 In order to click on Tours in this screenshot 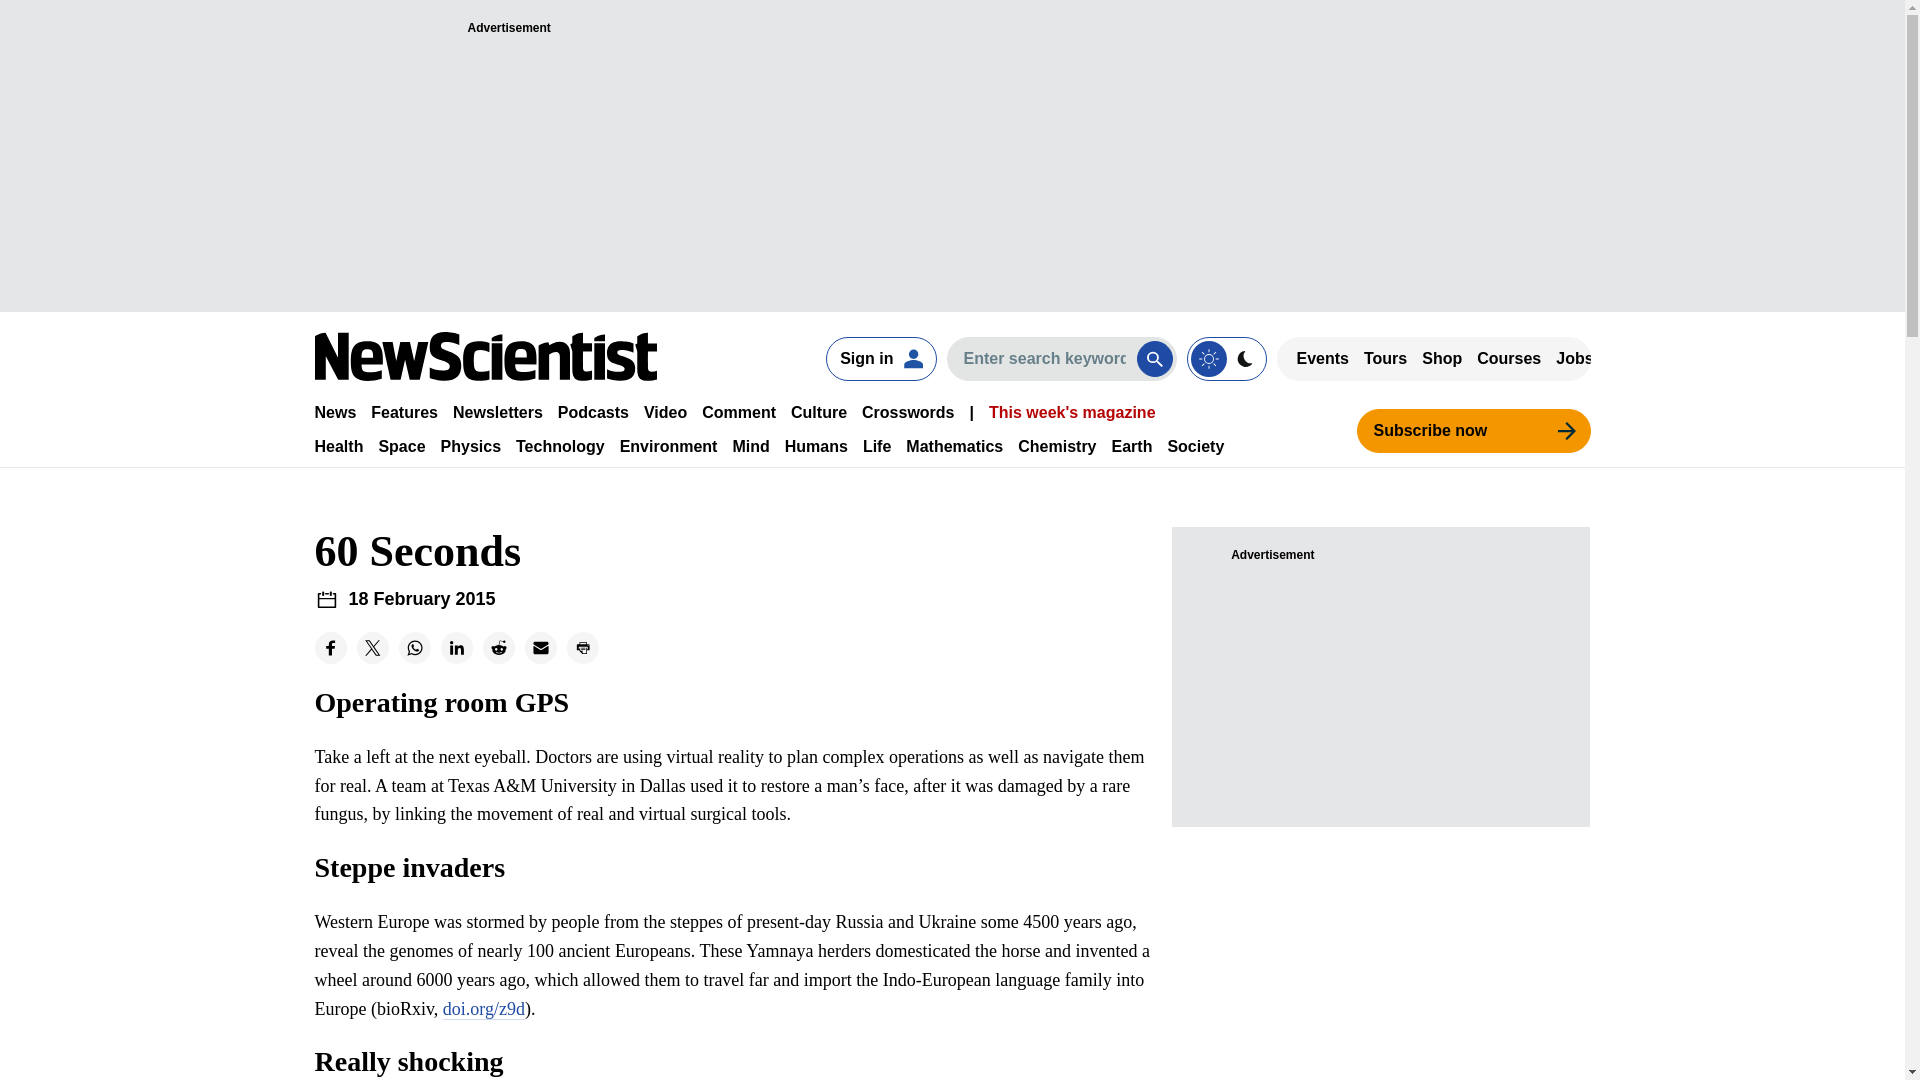, I will do `click(1385, 358)`.